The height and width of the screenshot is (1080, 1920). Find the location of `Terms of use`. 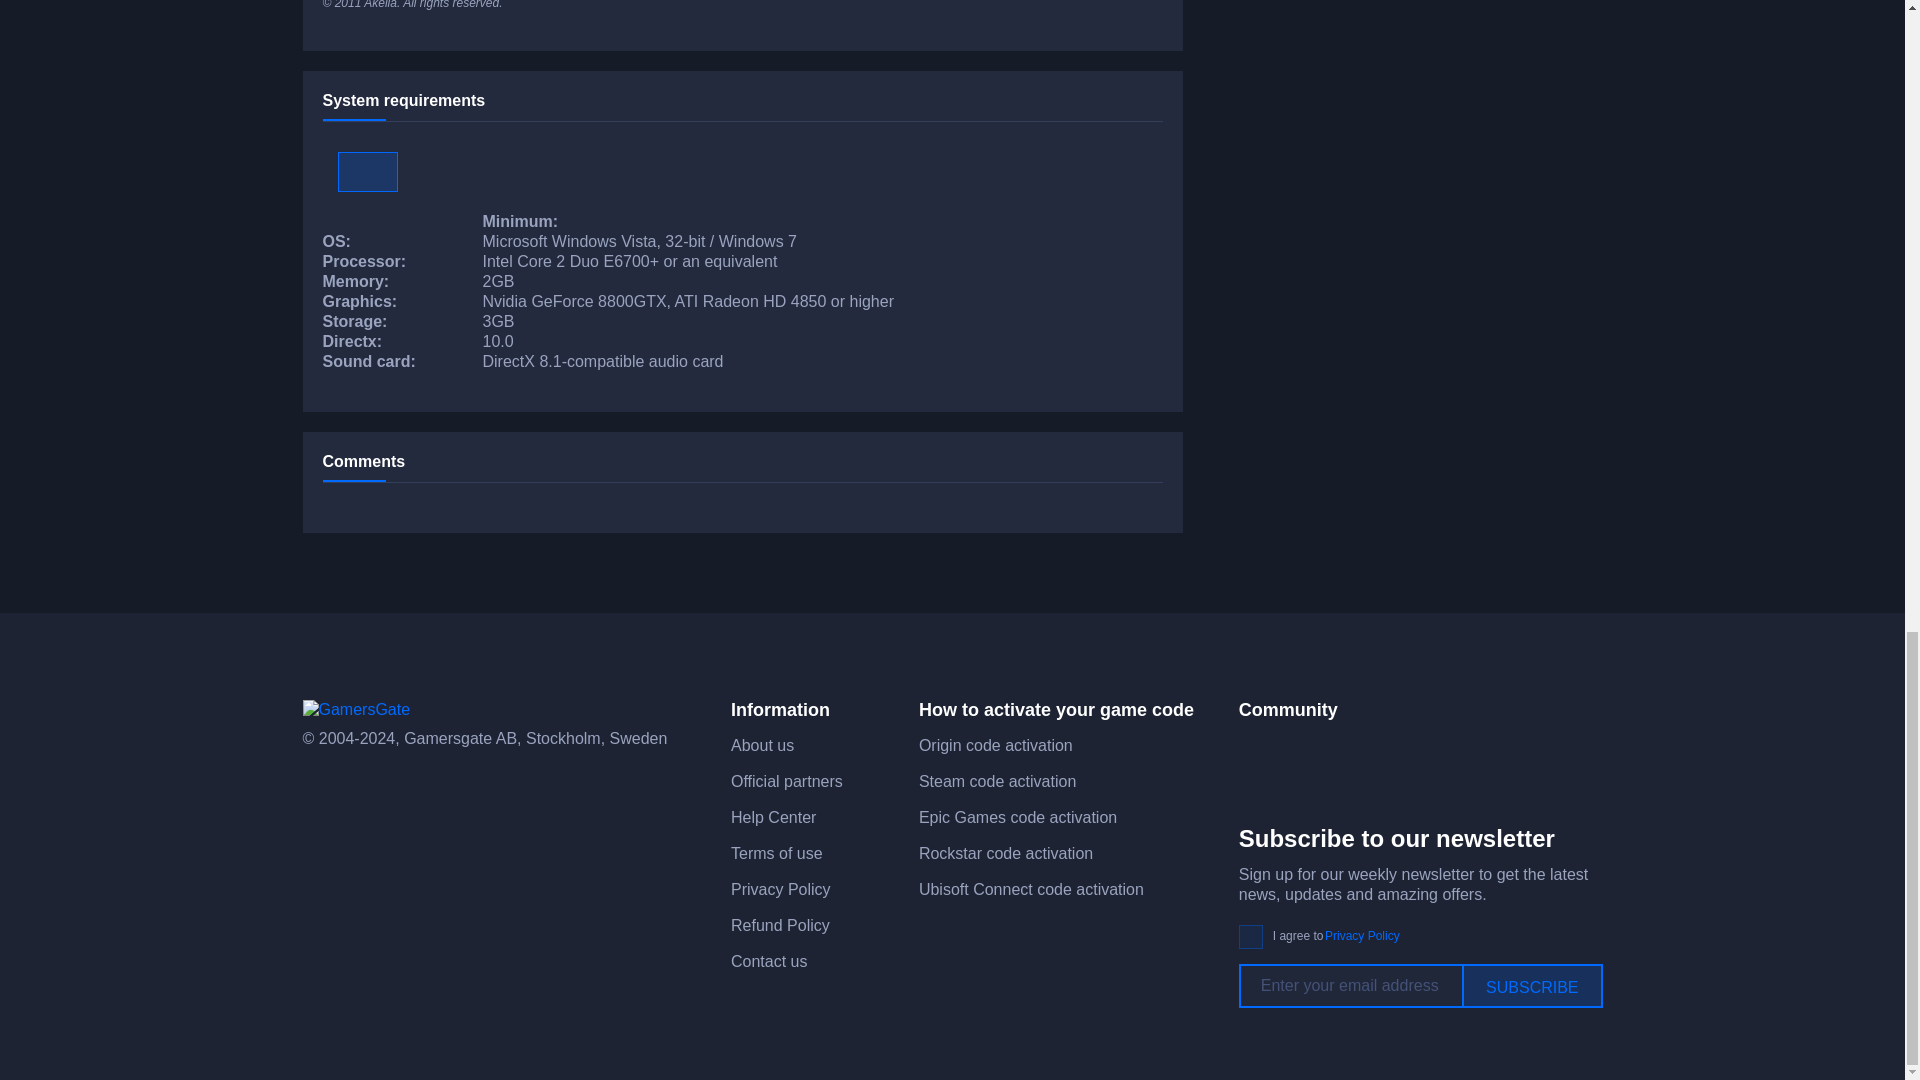

Terms of use is located at coordinates (777, 852).